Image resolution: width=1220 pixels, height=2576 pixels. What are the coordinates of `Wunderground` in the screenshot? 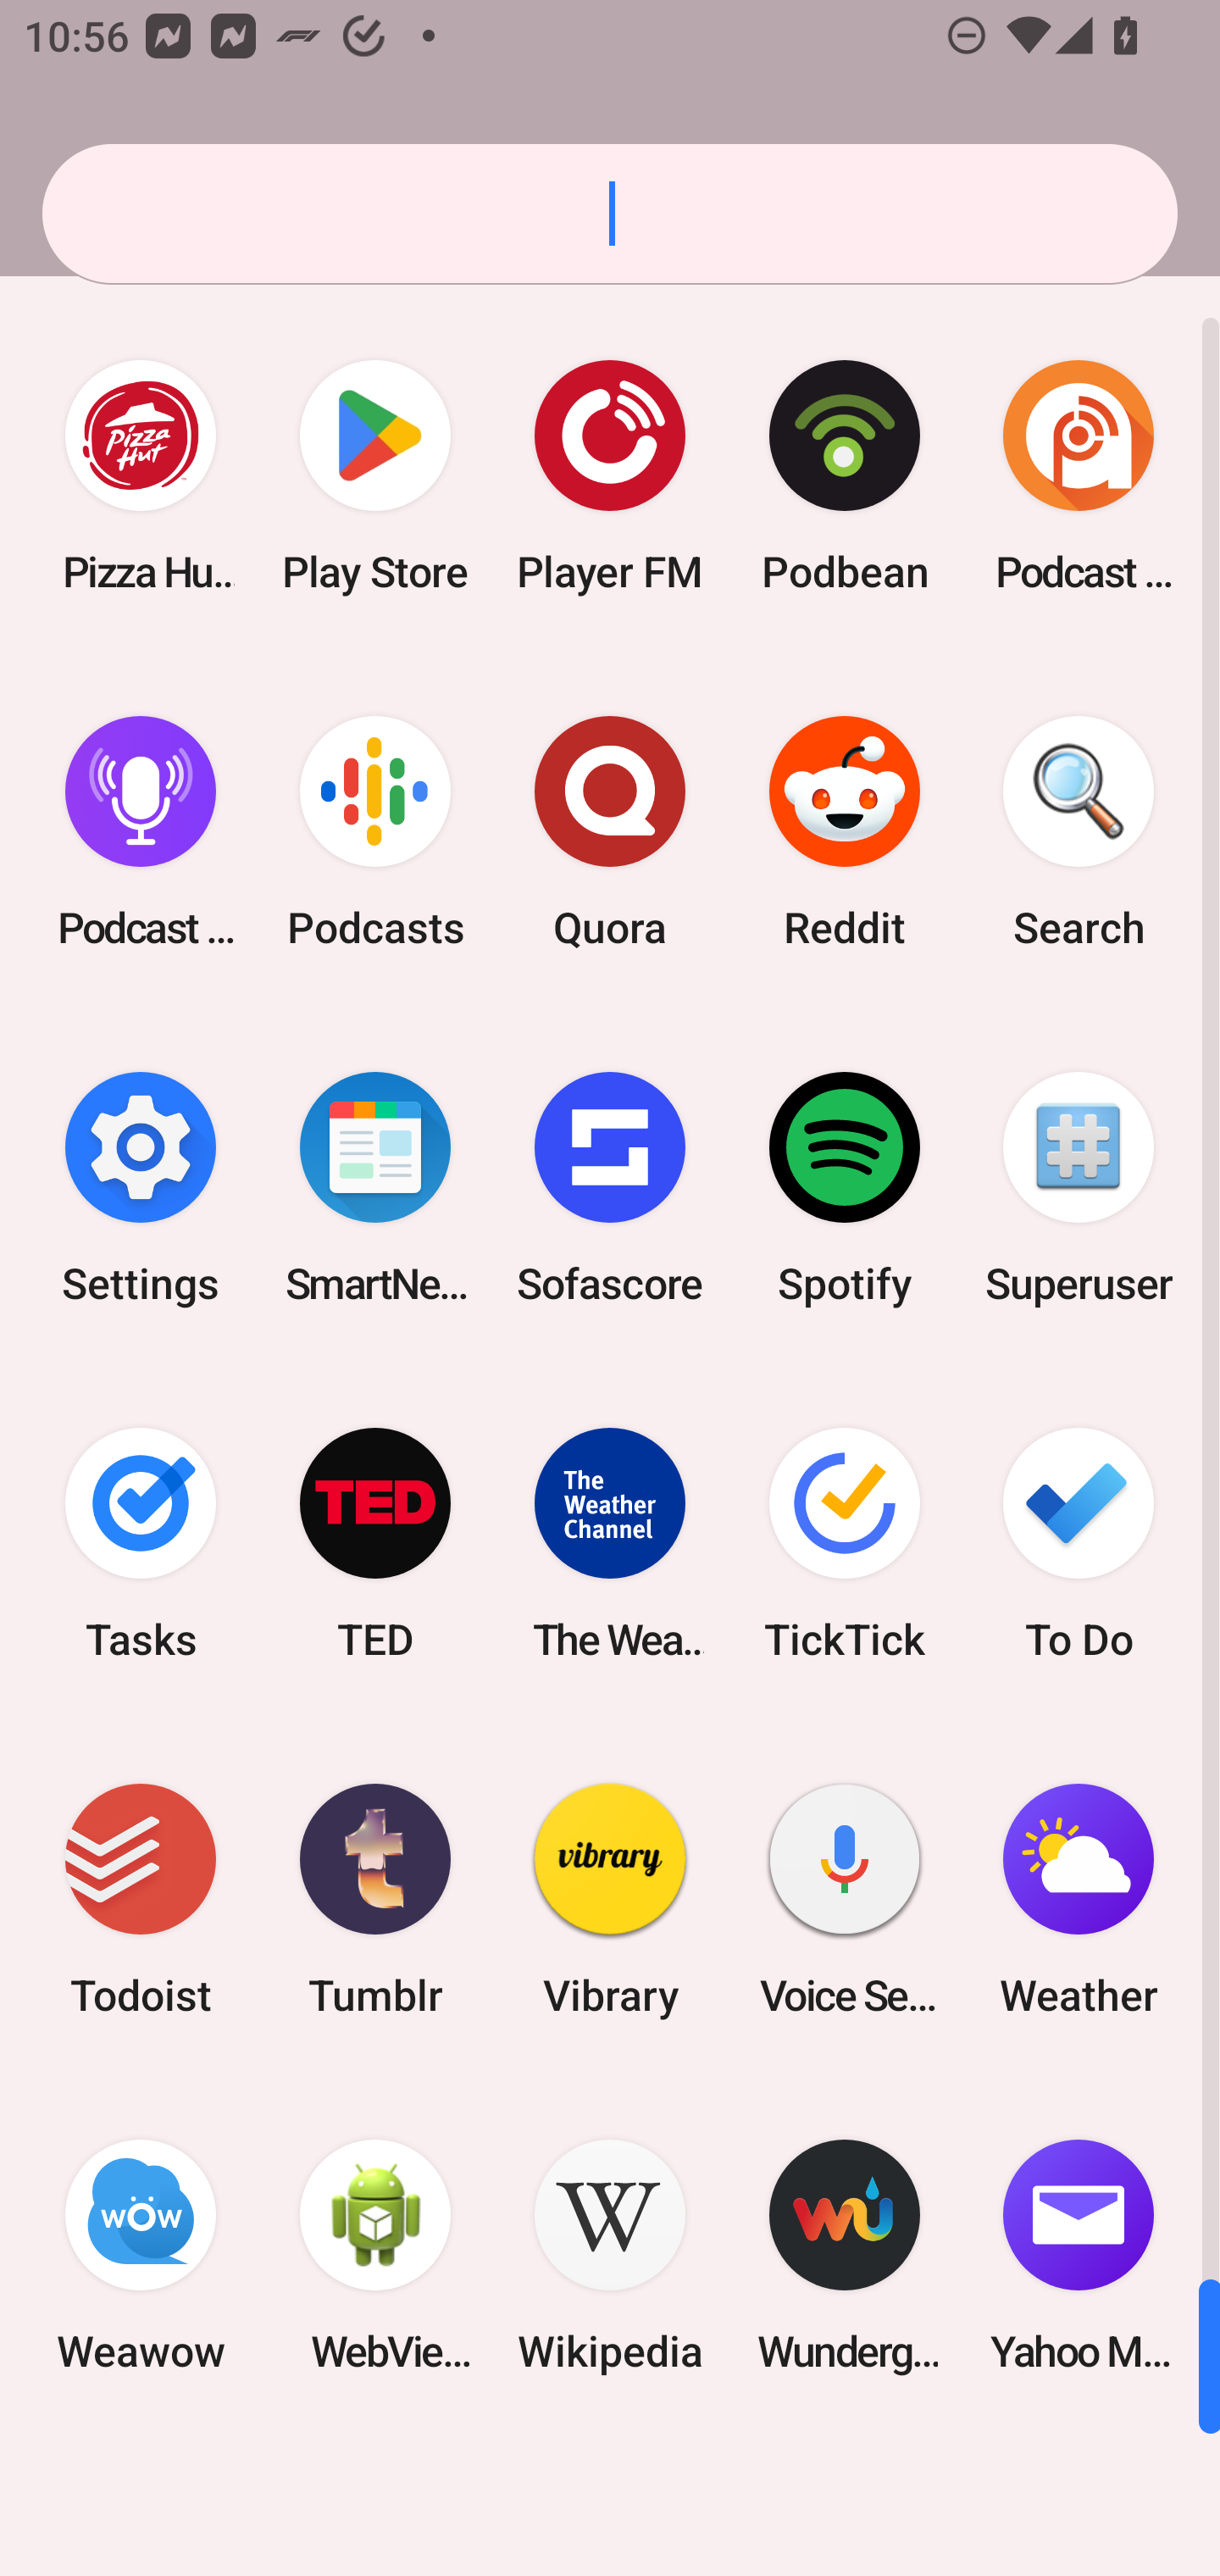 It's located at (844, 2256).